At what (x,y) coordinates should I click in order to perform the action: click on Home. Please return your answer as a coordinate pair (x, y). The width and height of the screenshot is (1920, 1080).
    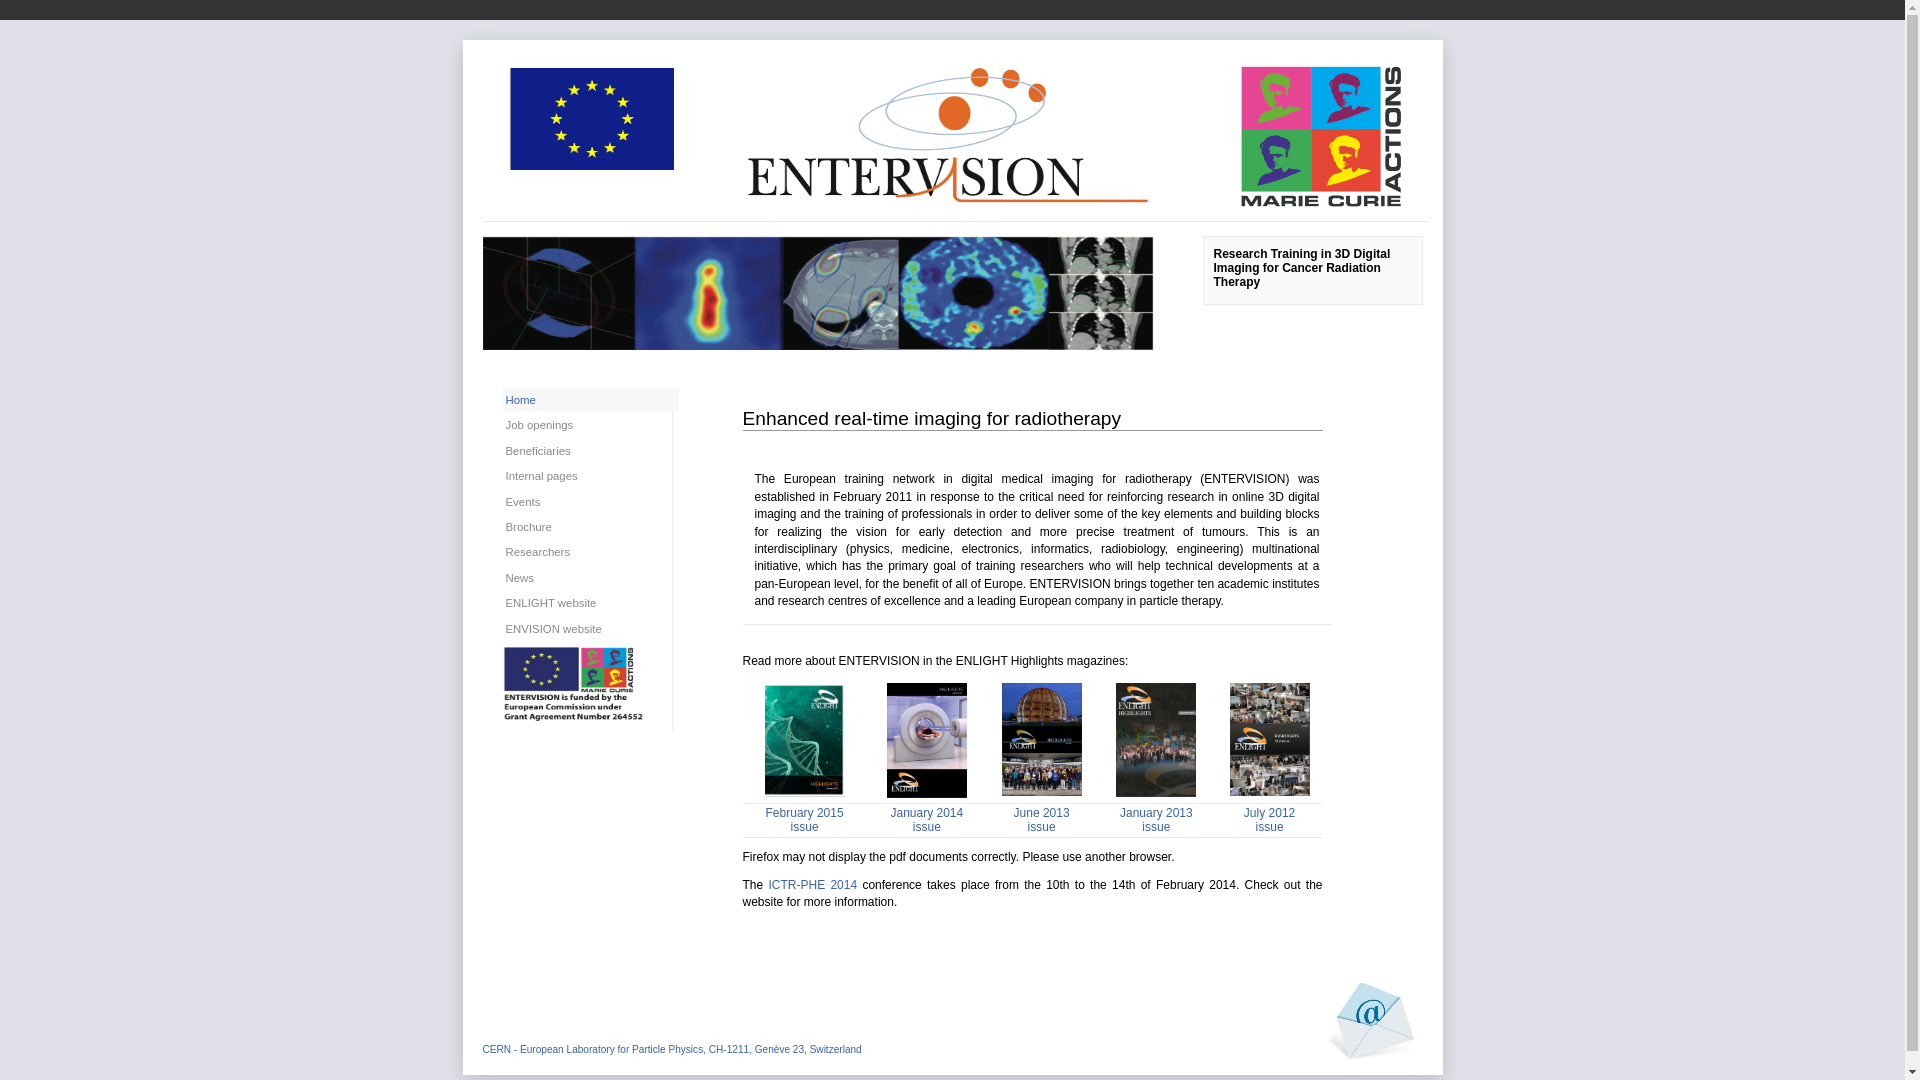
    Looking at the image, I should click on (590, 400).